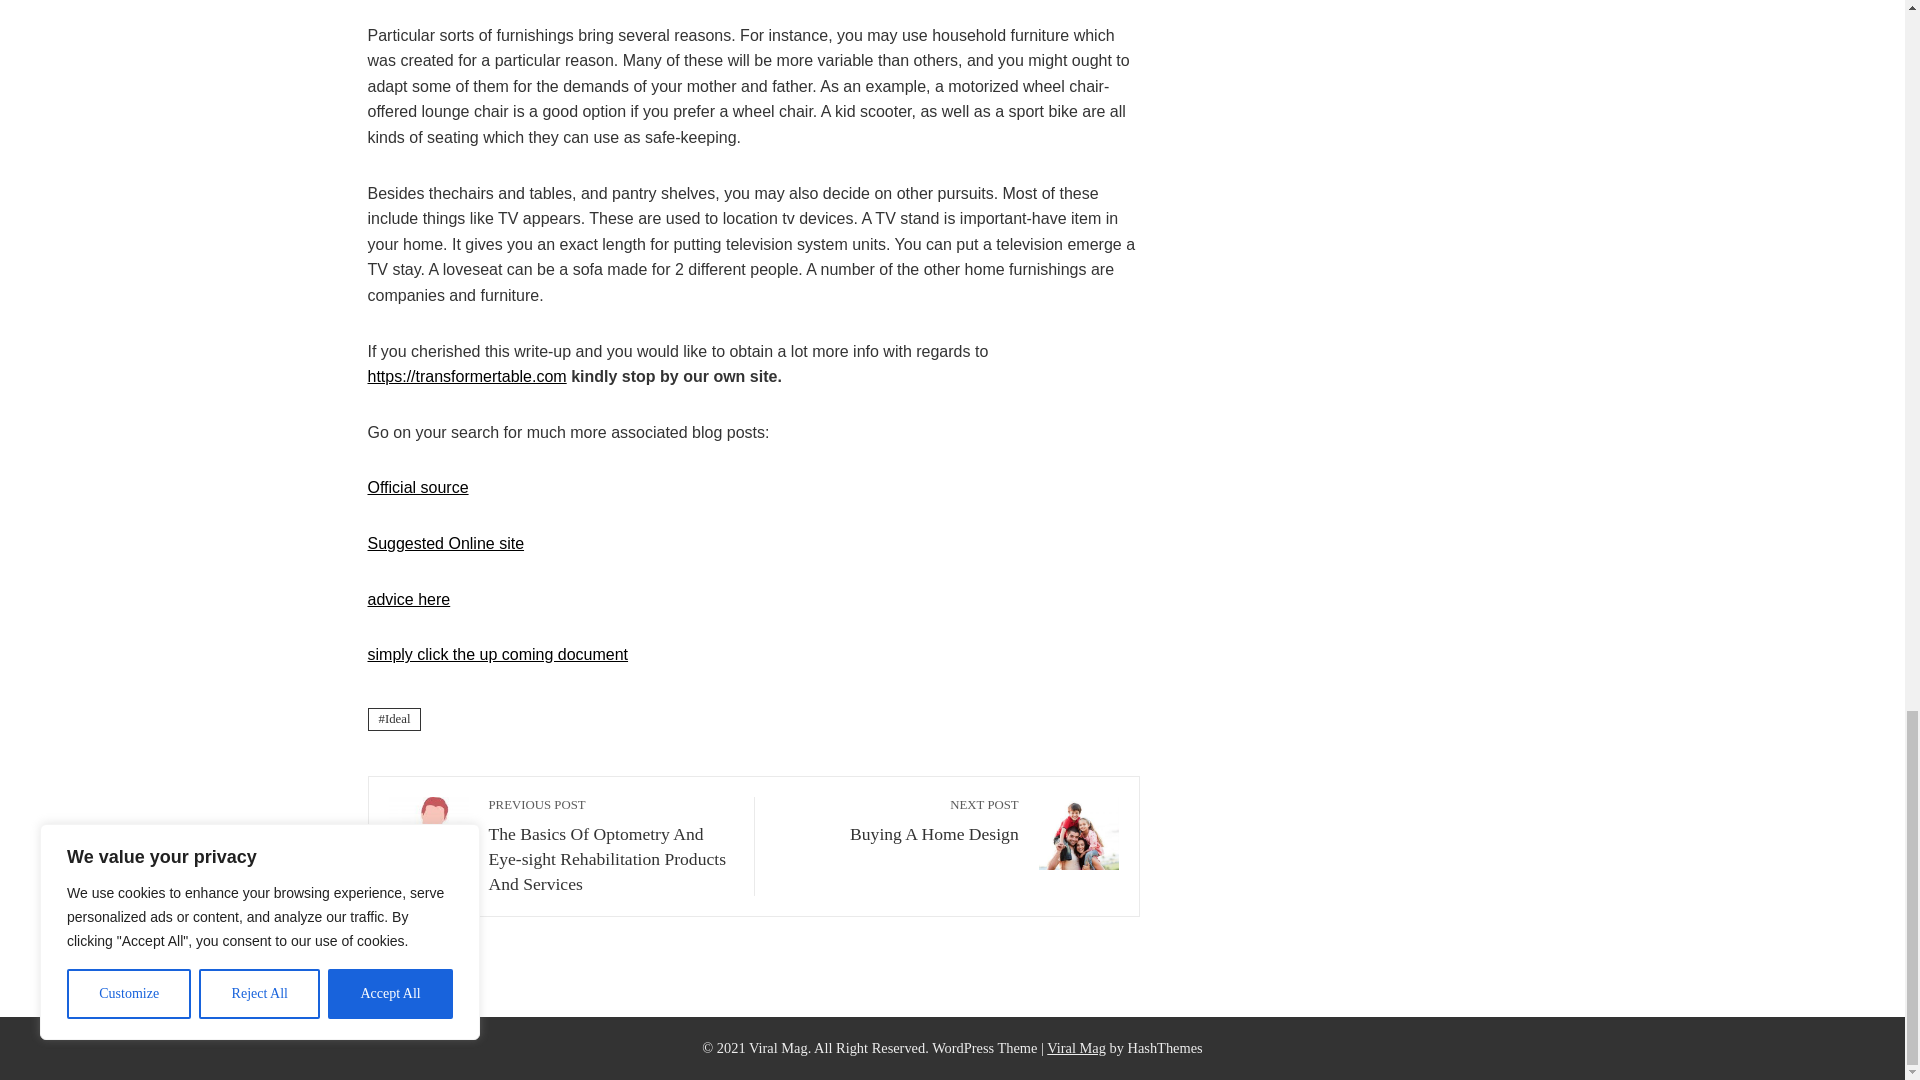 The width and height of the screenshot is (1920, 1080). What do you see at coordinates (395, 720) in the screenshot?
I see `Ideal` at bounding box center [395, 720].